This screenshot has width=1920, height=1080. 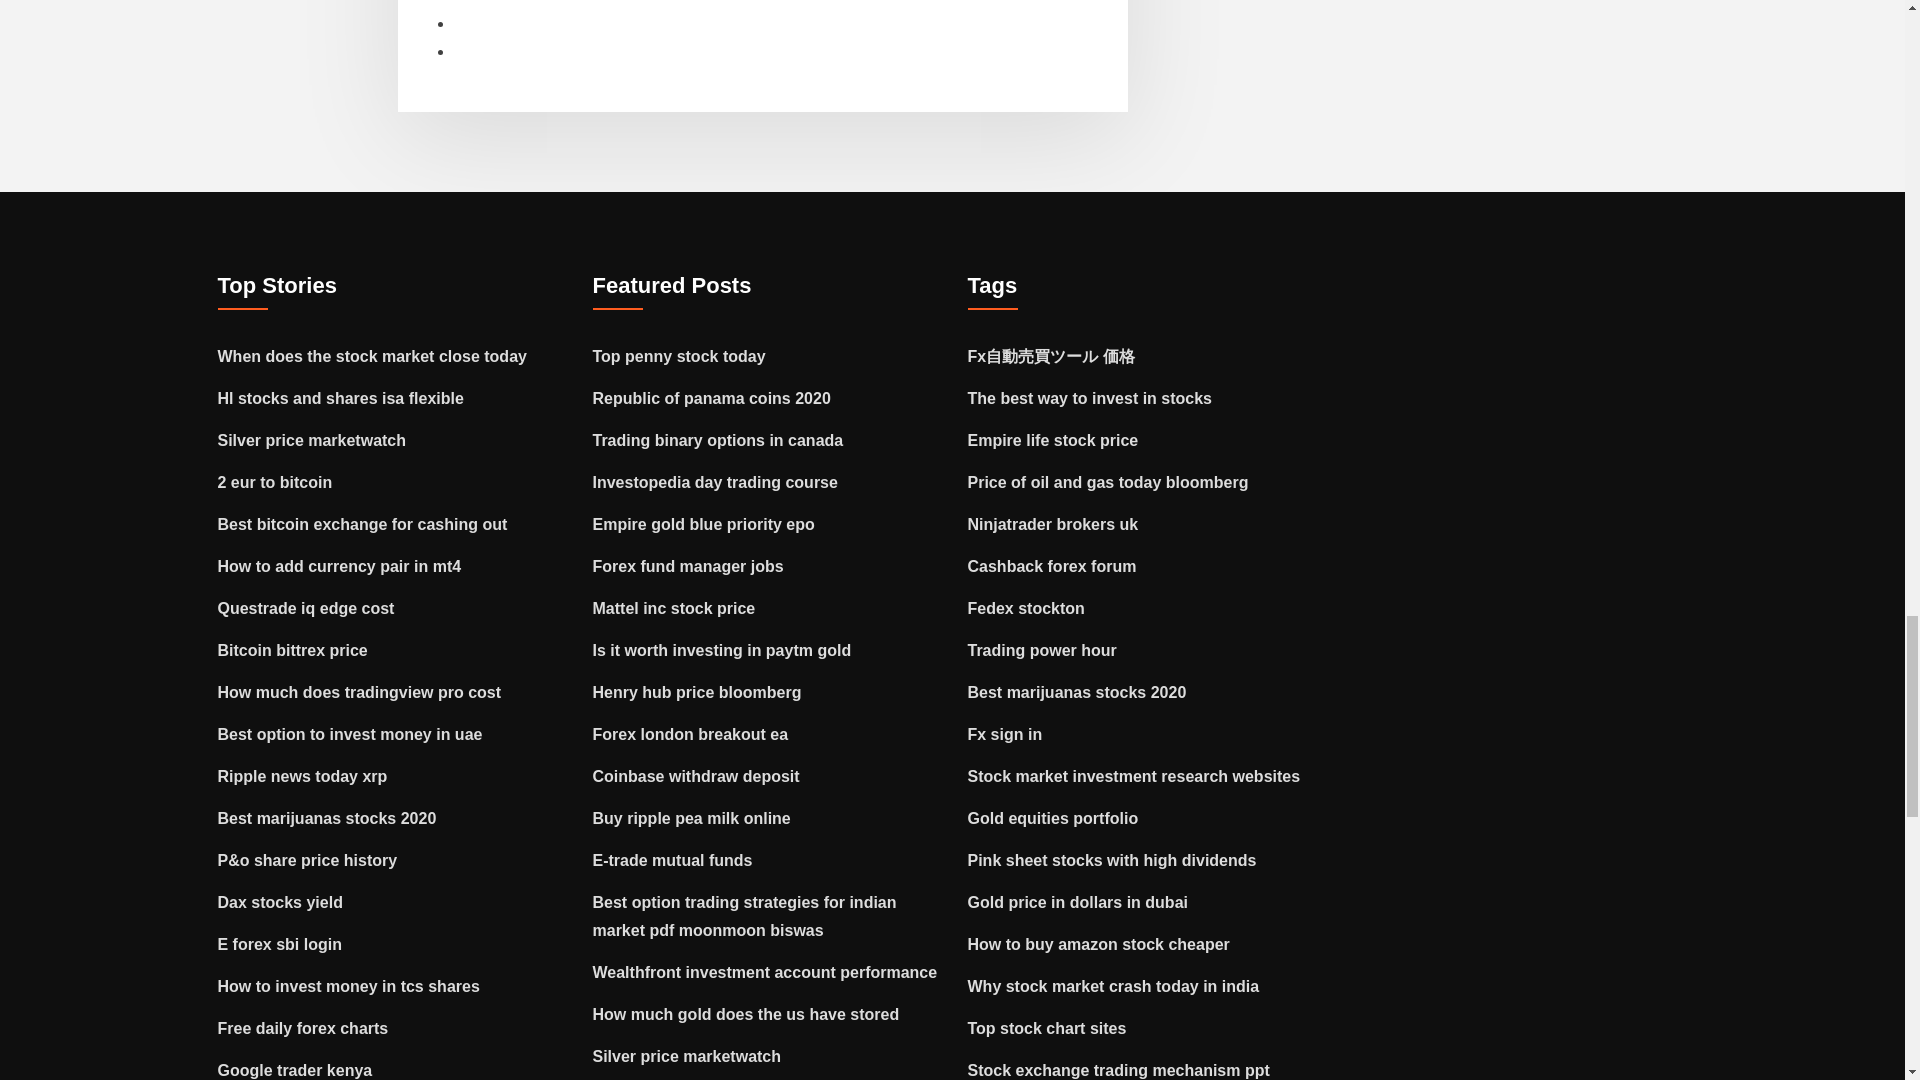 What do you see at coordinates (372, 356) in the screenshot?
I see `When does the stock market close today` at bounding box center [372, 356].